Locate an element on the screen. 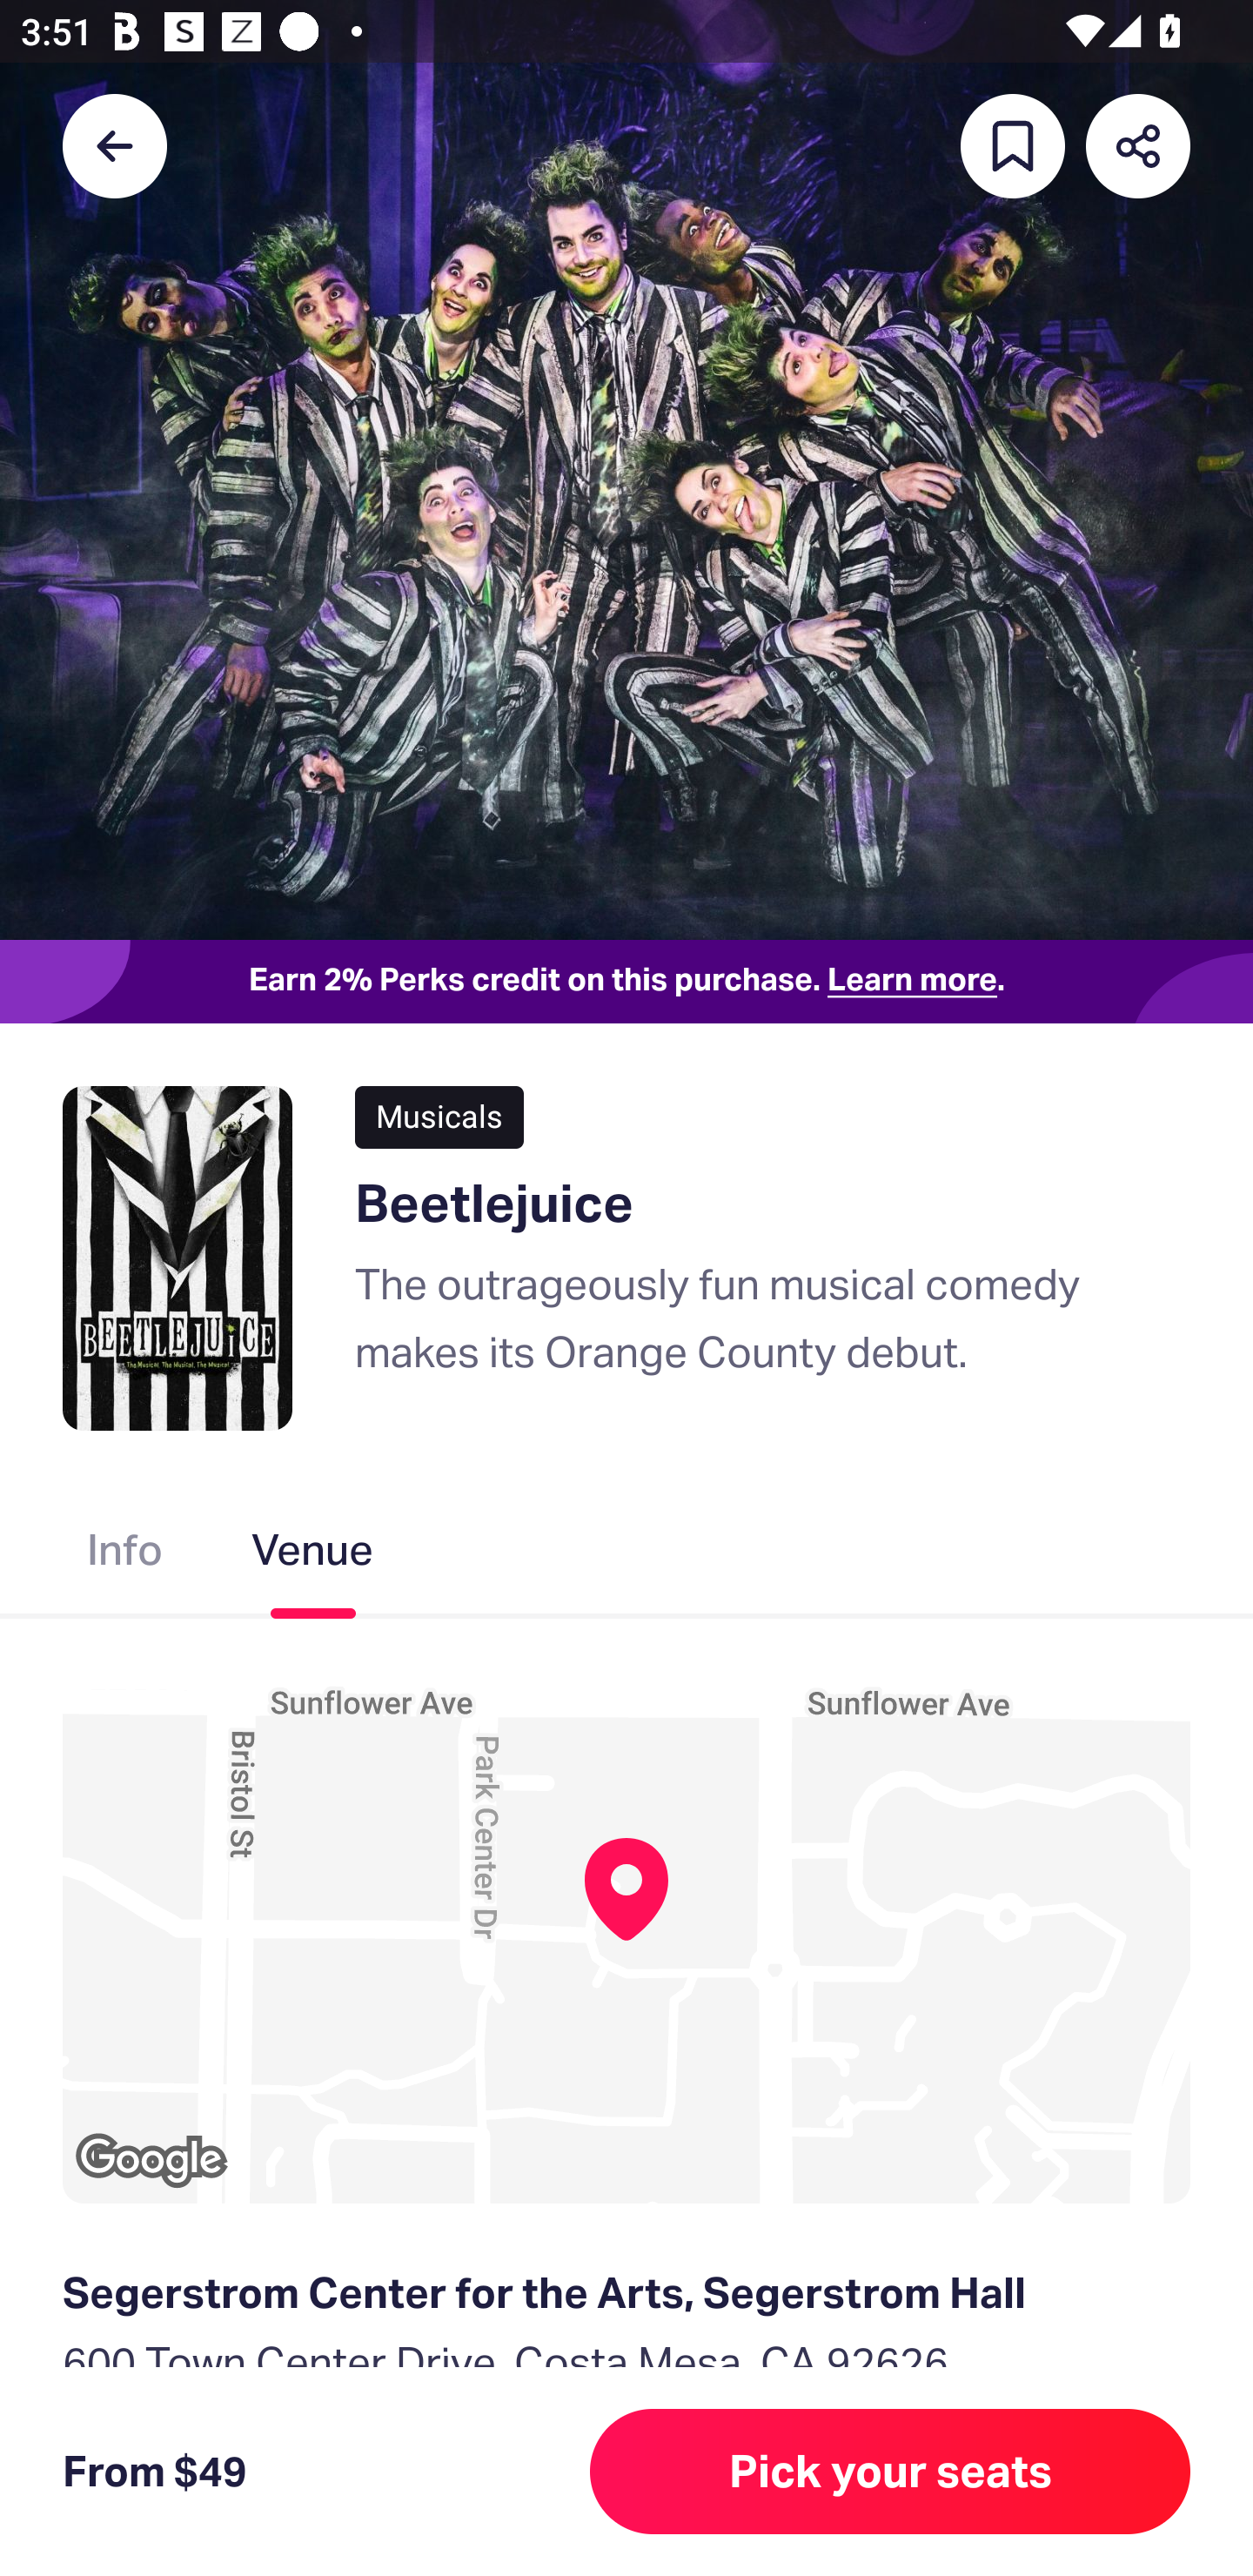  Info is located at coordinates (125, 1555).